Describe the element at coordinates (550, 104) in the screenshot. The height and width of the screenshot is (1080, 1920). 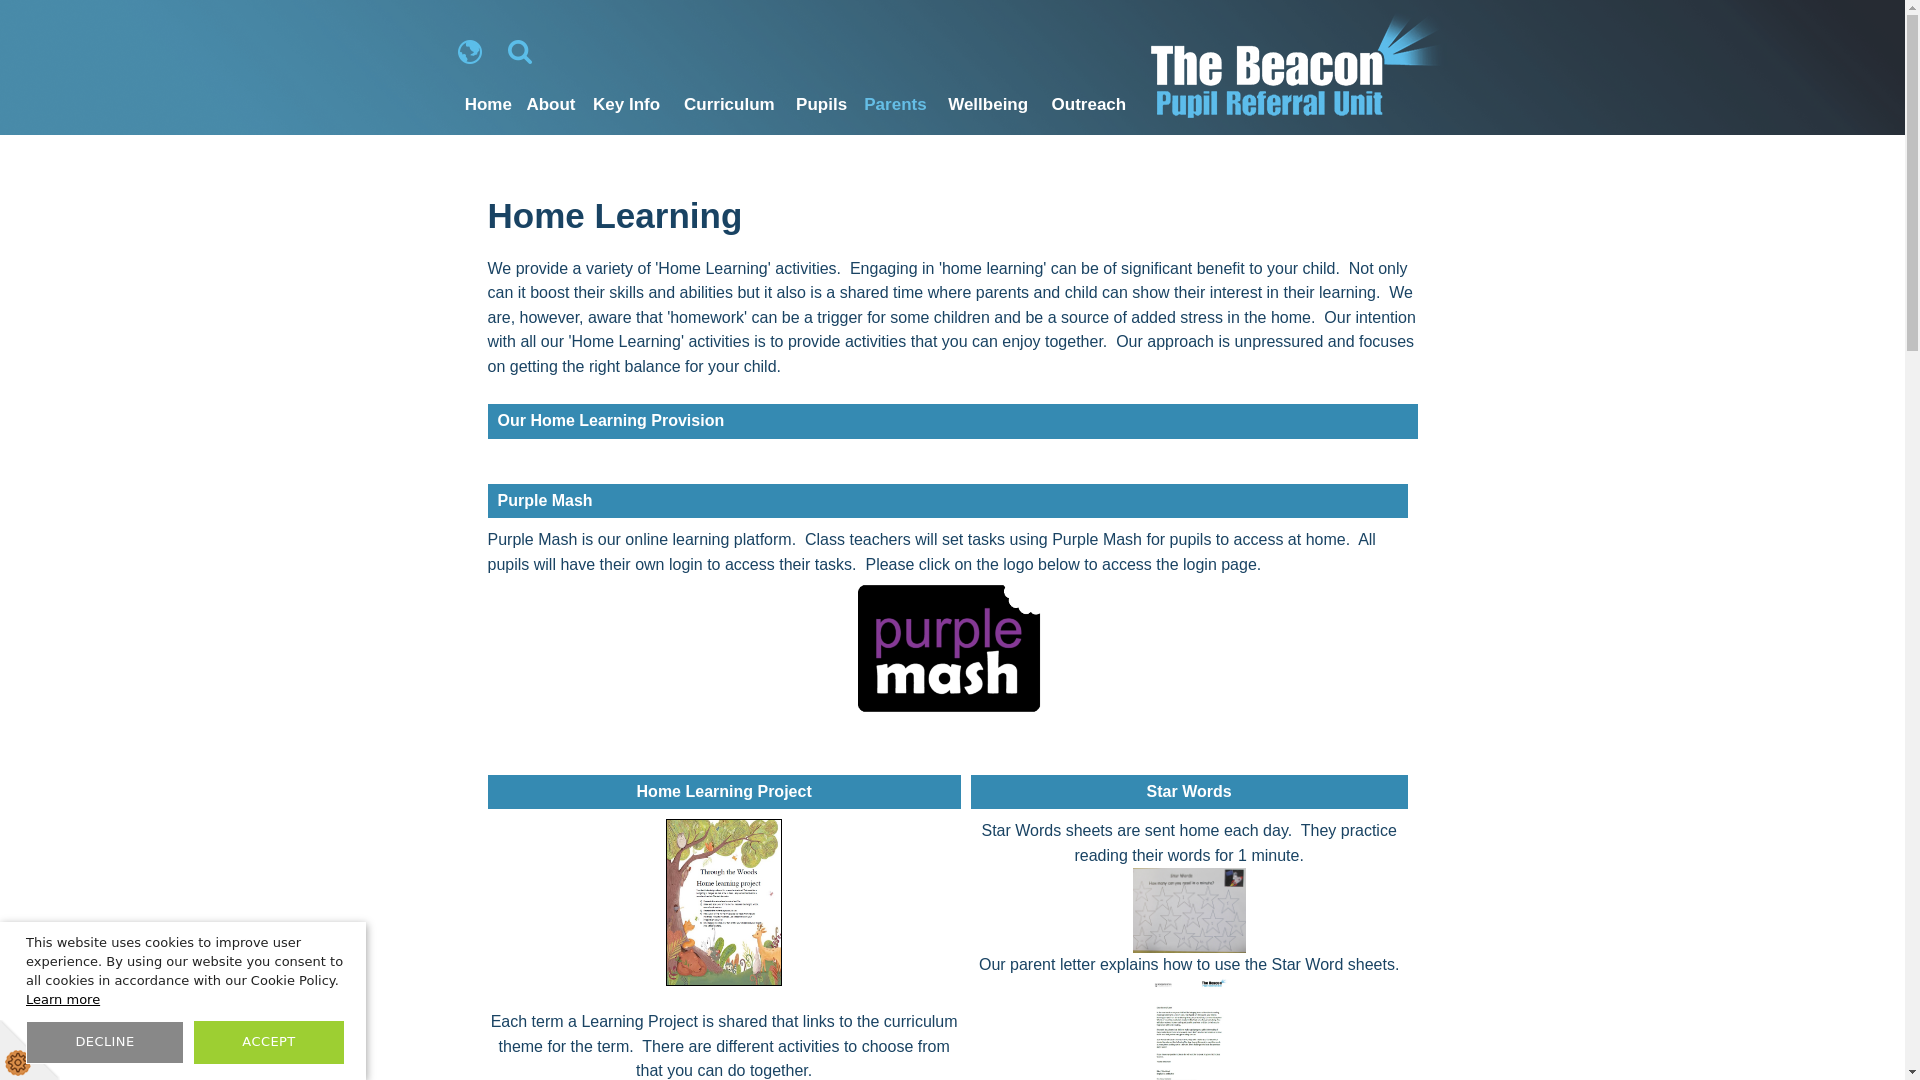
I see `About` at that location.